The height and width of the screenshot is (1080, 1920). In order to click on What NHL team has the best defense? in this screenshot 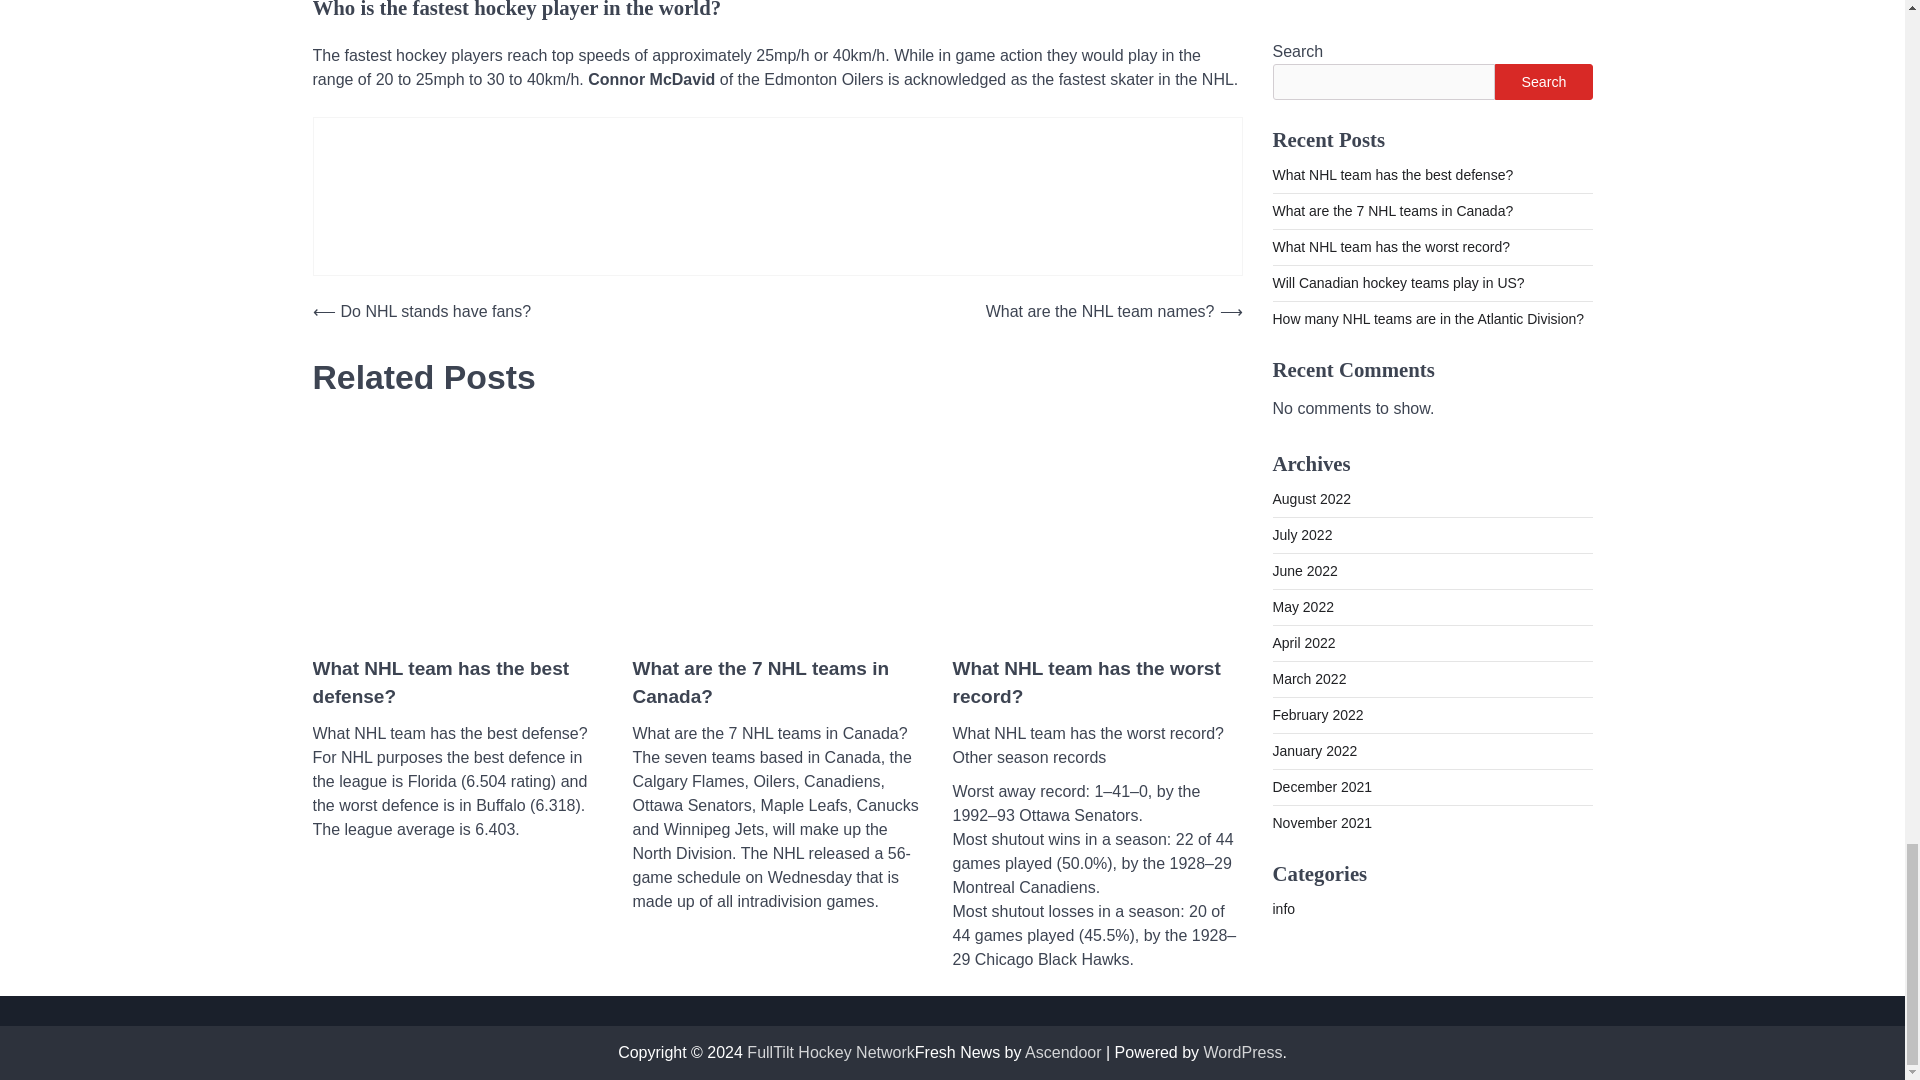, I will do `click(456, 682)`.